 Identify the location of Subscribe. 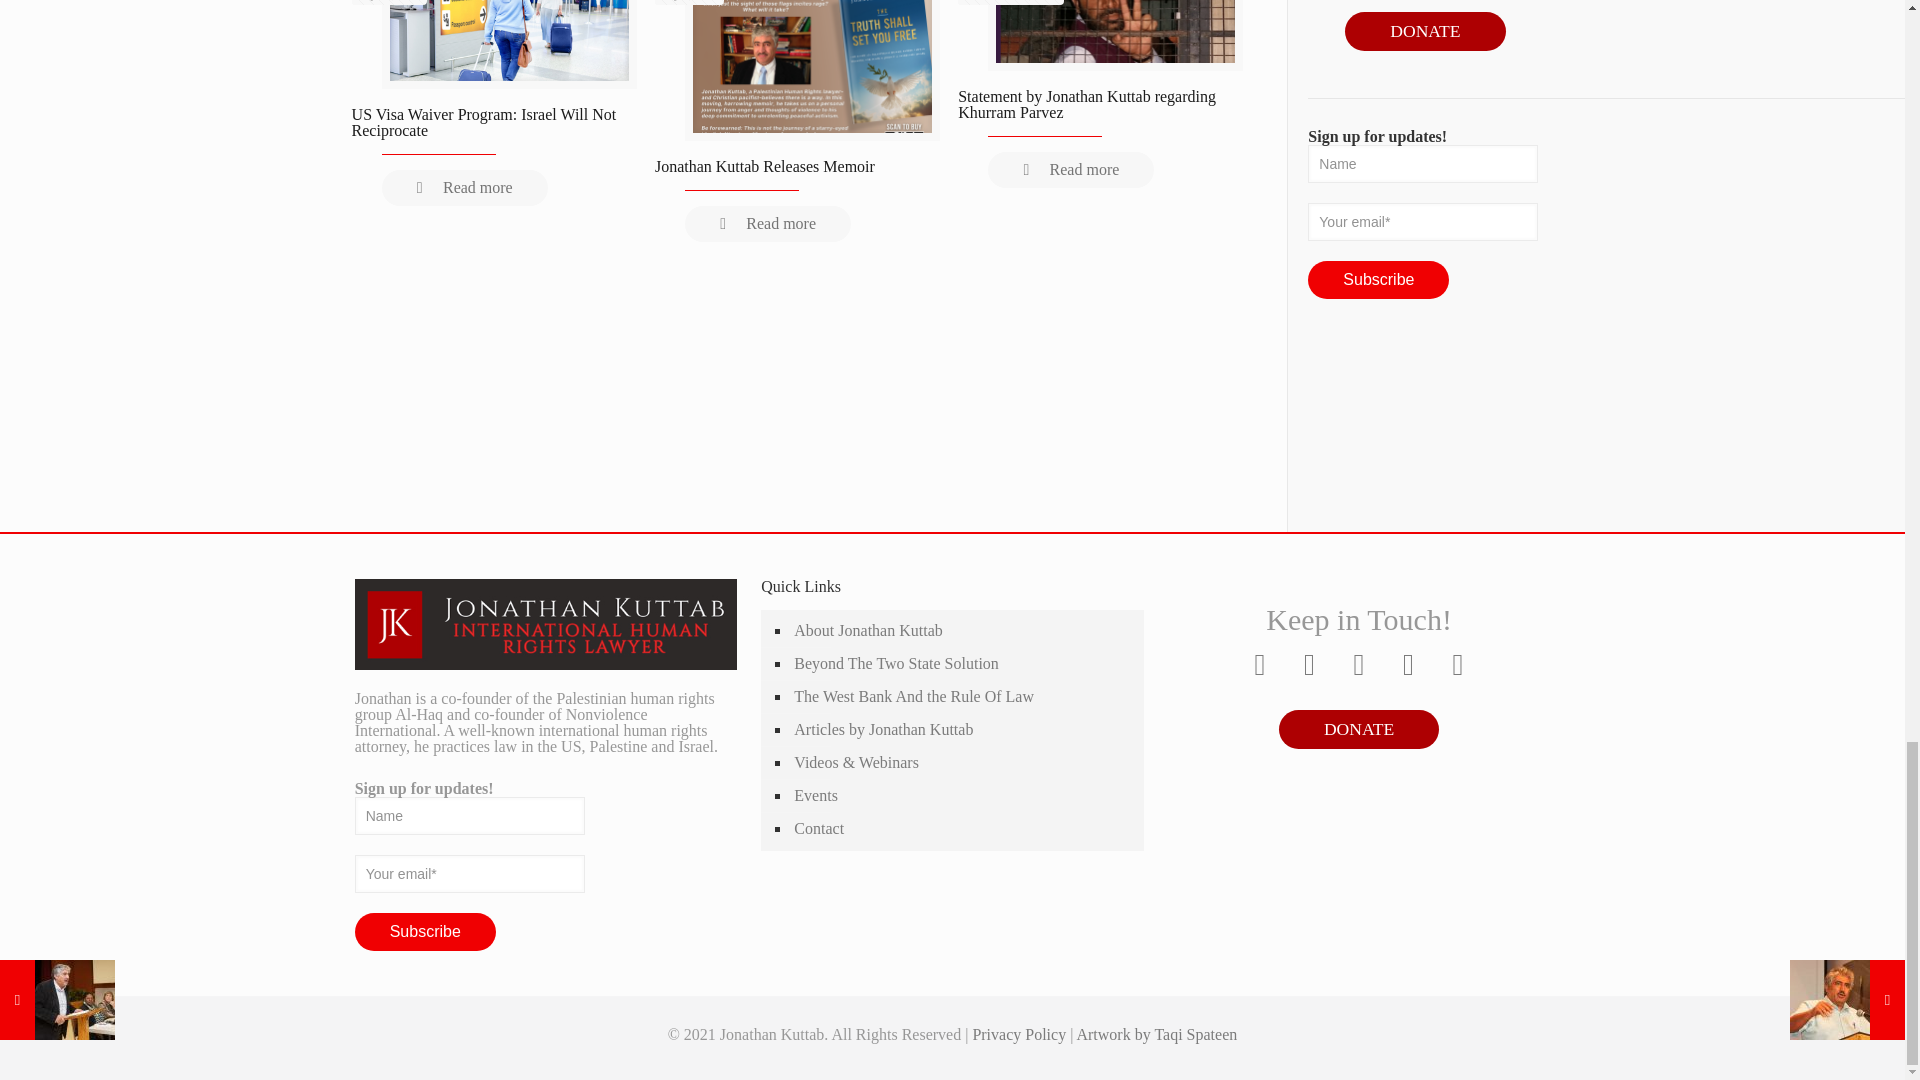
(1378, 280).